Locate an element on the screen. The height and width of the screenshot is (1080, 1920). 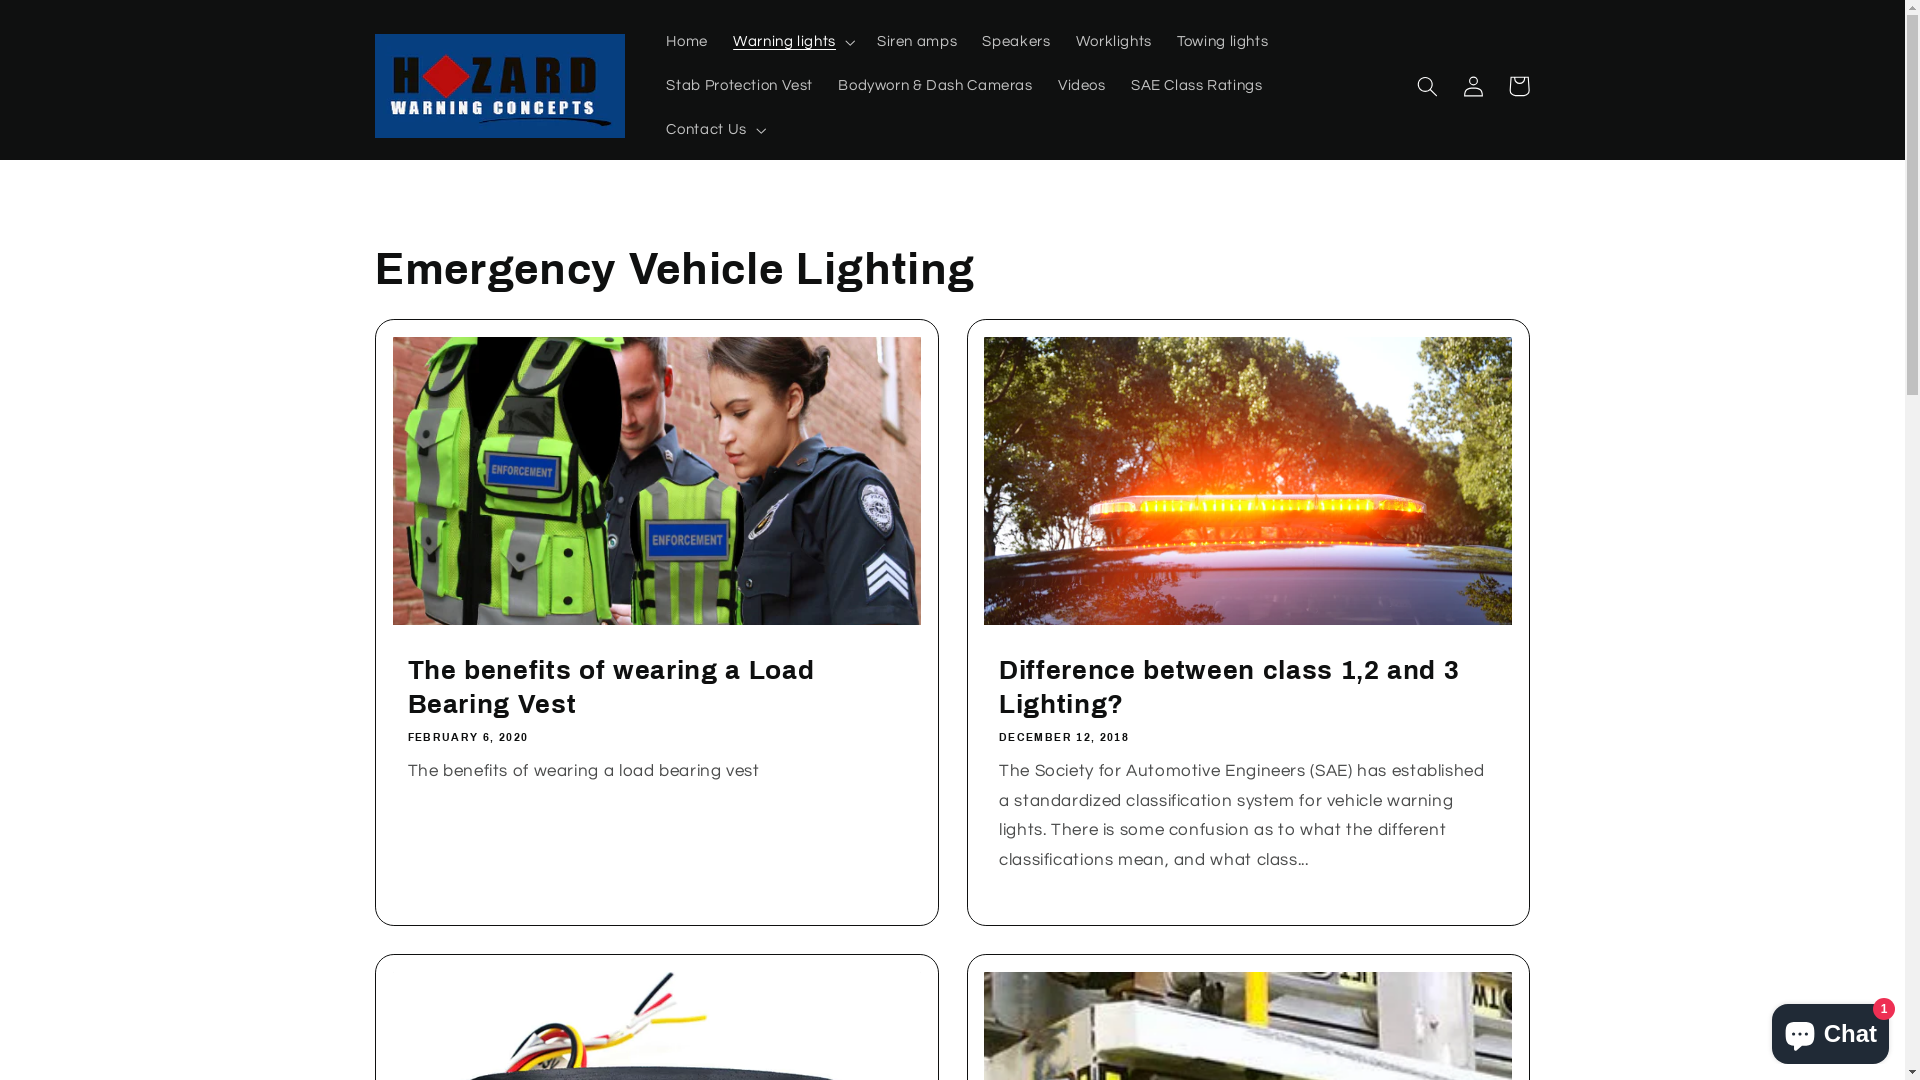
Log in is located at coordinates (1473, 86).